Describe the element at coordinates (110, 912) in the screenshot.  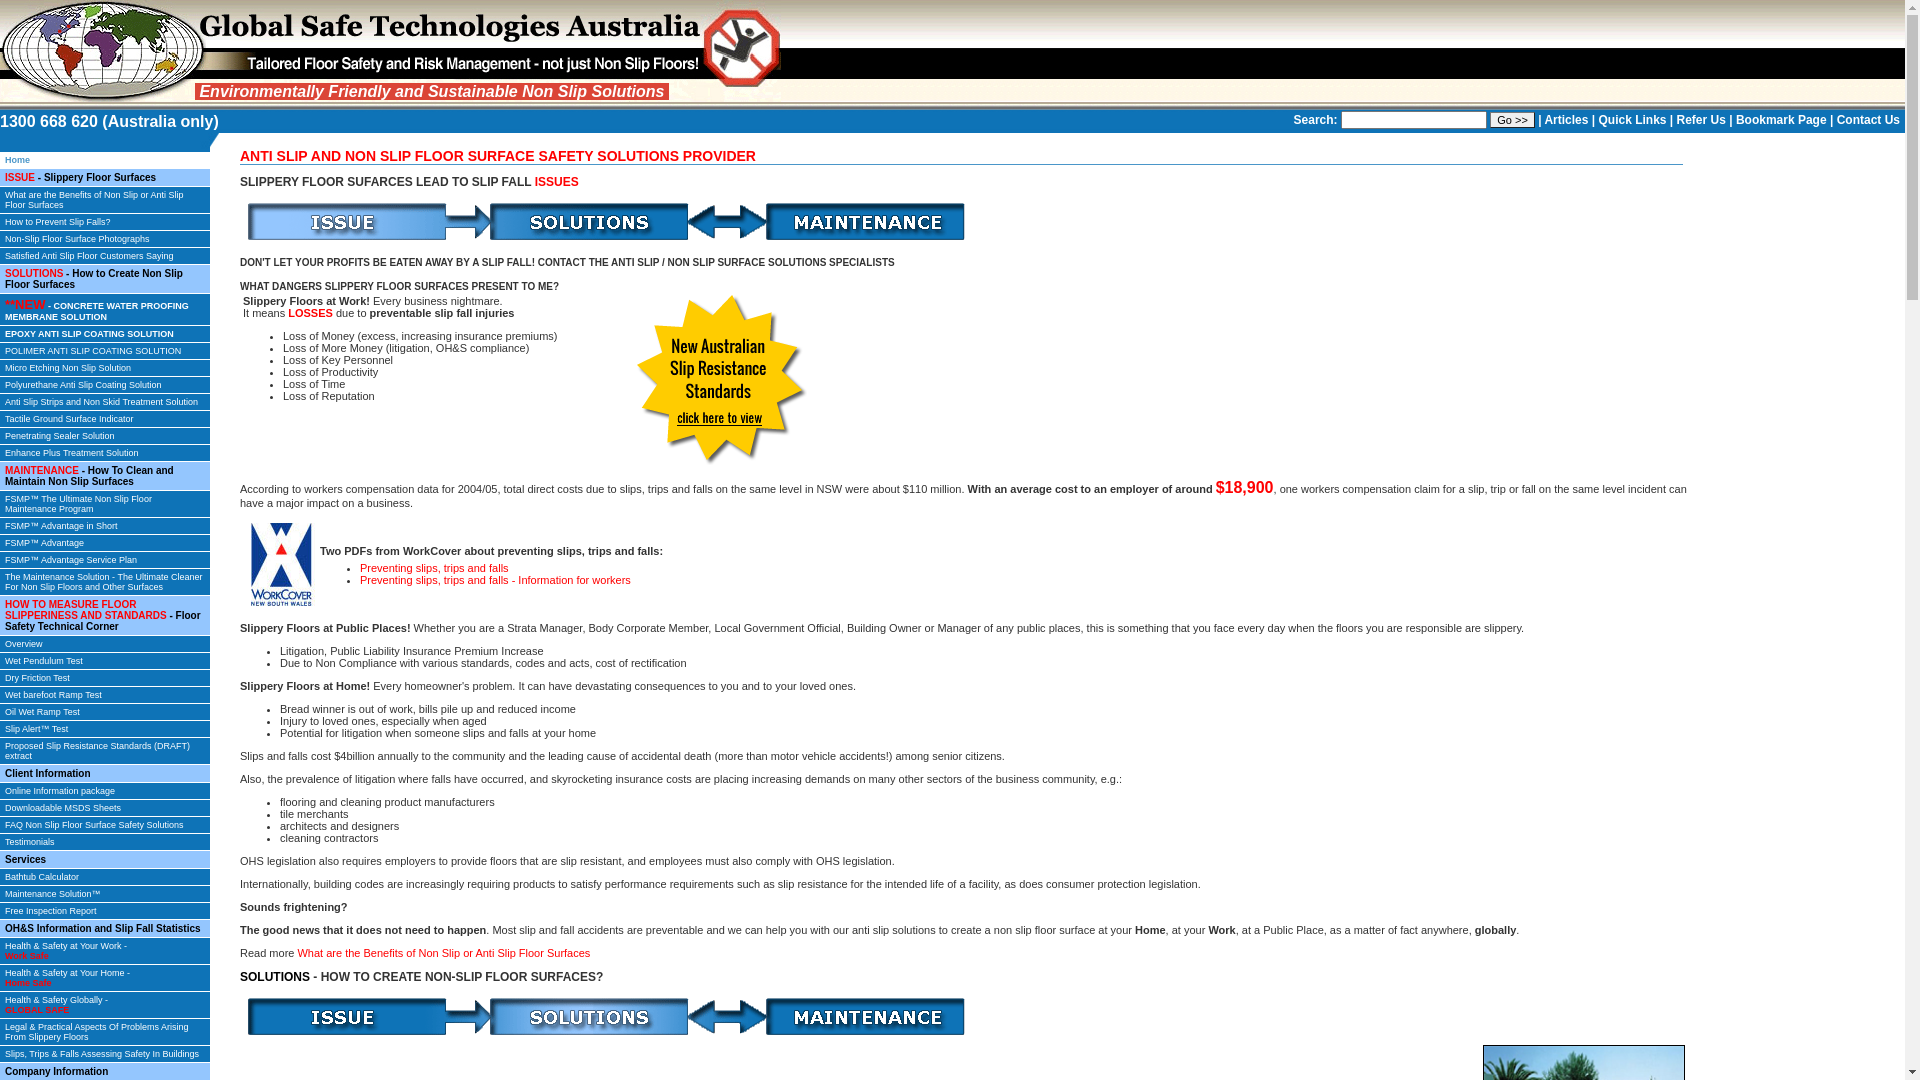
I see `Free Inspection Report` at that location.